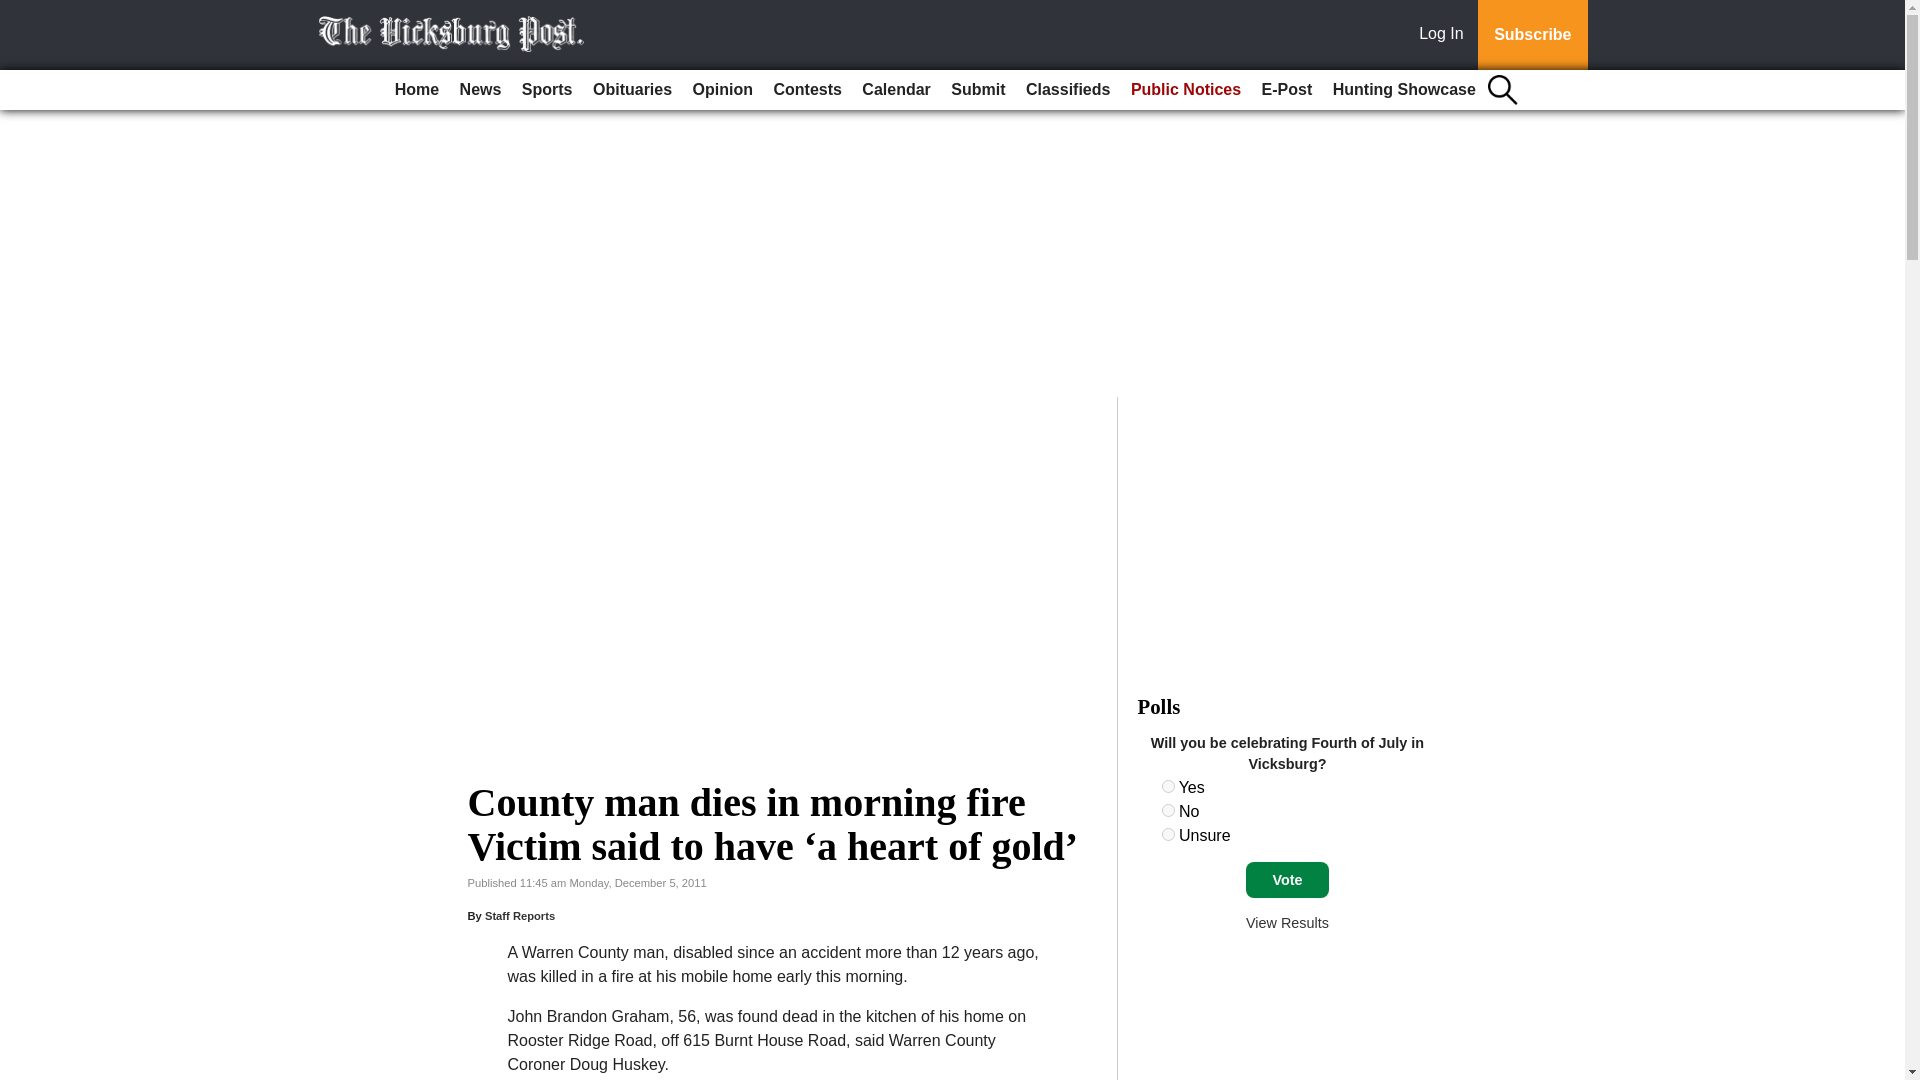  What do you see at coordinates (480, 90) in the screenshot?
I see `News` at bounding box center [480, 90].